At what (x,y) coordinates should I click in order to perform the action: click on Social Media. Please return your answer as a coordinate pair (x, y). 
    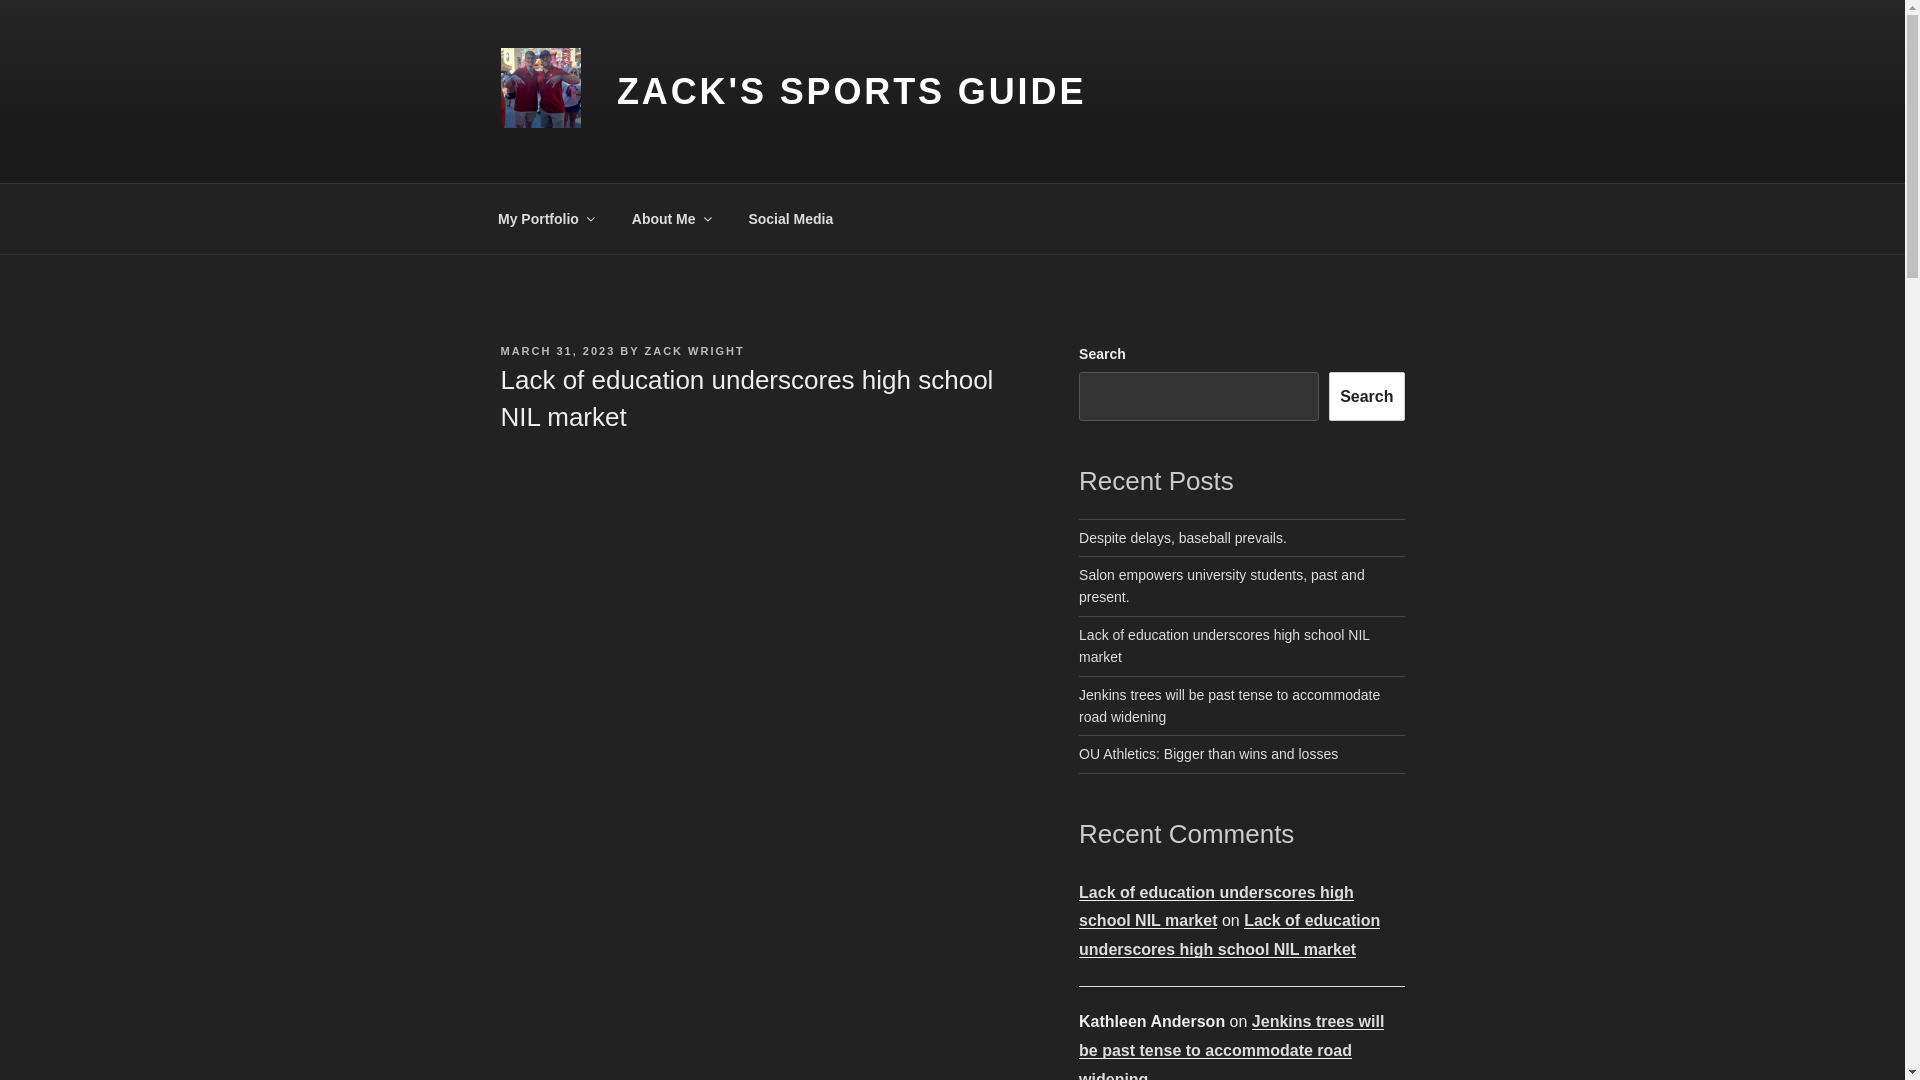
    Looking at the image, I should click on (790, 218).